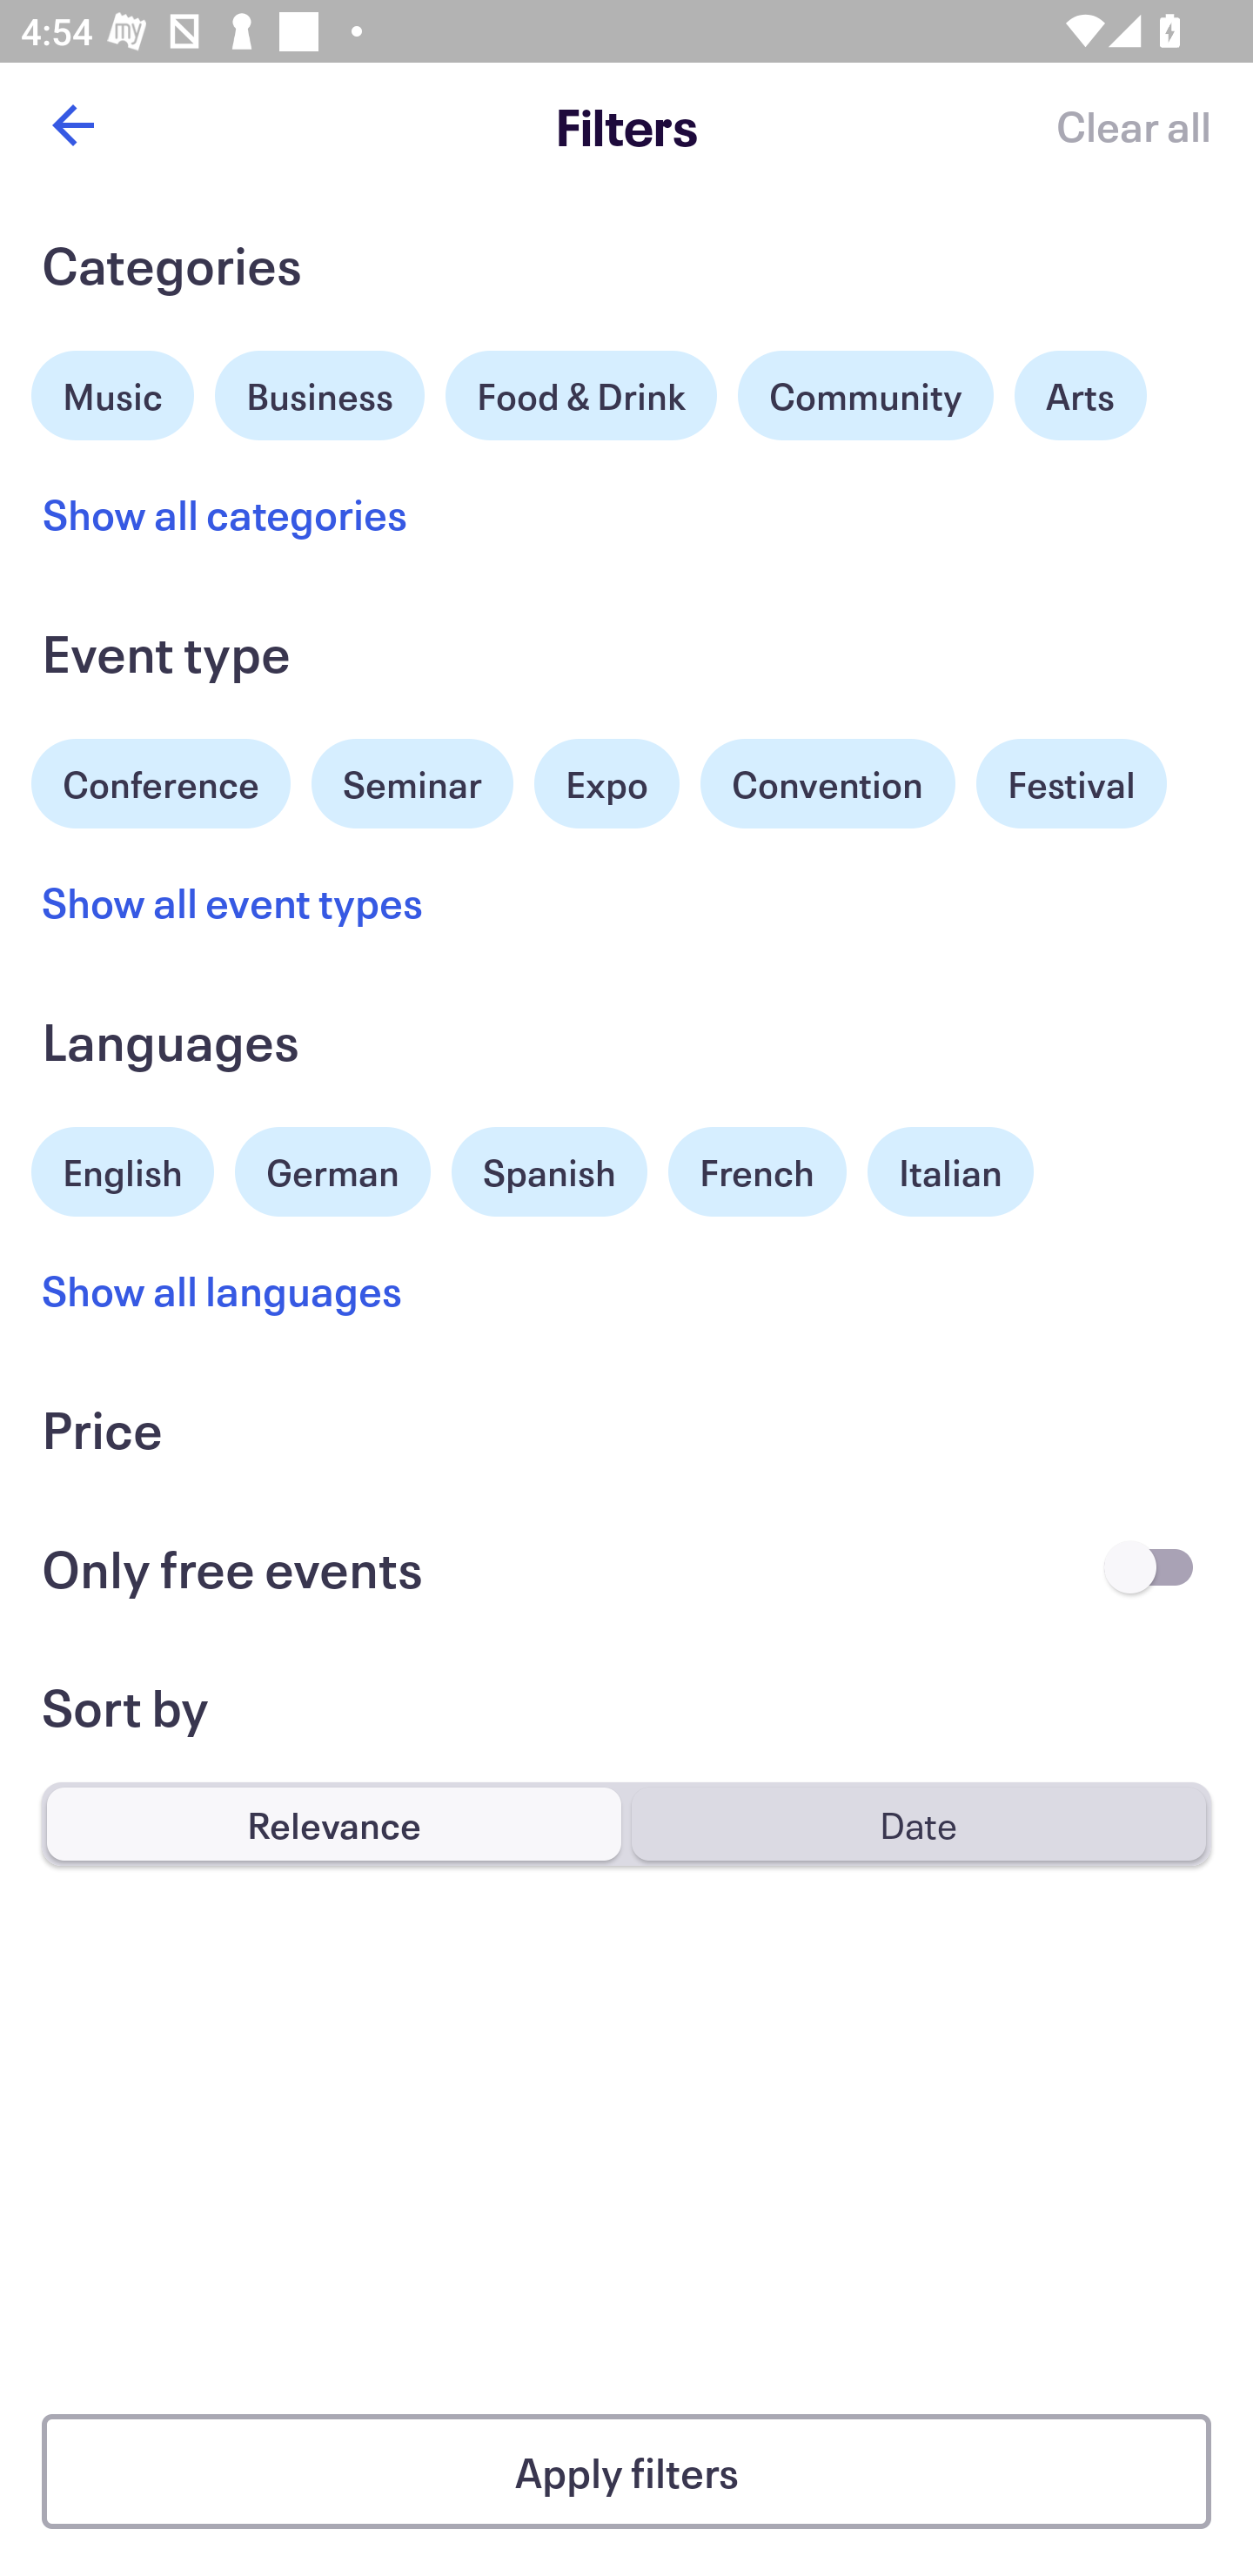 This screenshot has width=1253, height=2576. I want to click on Italian, so click(950, 1171).